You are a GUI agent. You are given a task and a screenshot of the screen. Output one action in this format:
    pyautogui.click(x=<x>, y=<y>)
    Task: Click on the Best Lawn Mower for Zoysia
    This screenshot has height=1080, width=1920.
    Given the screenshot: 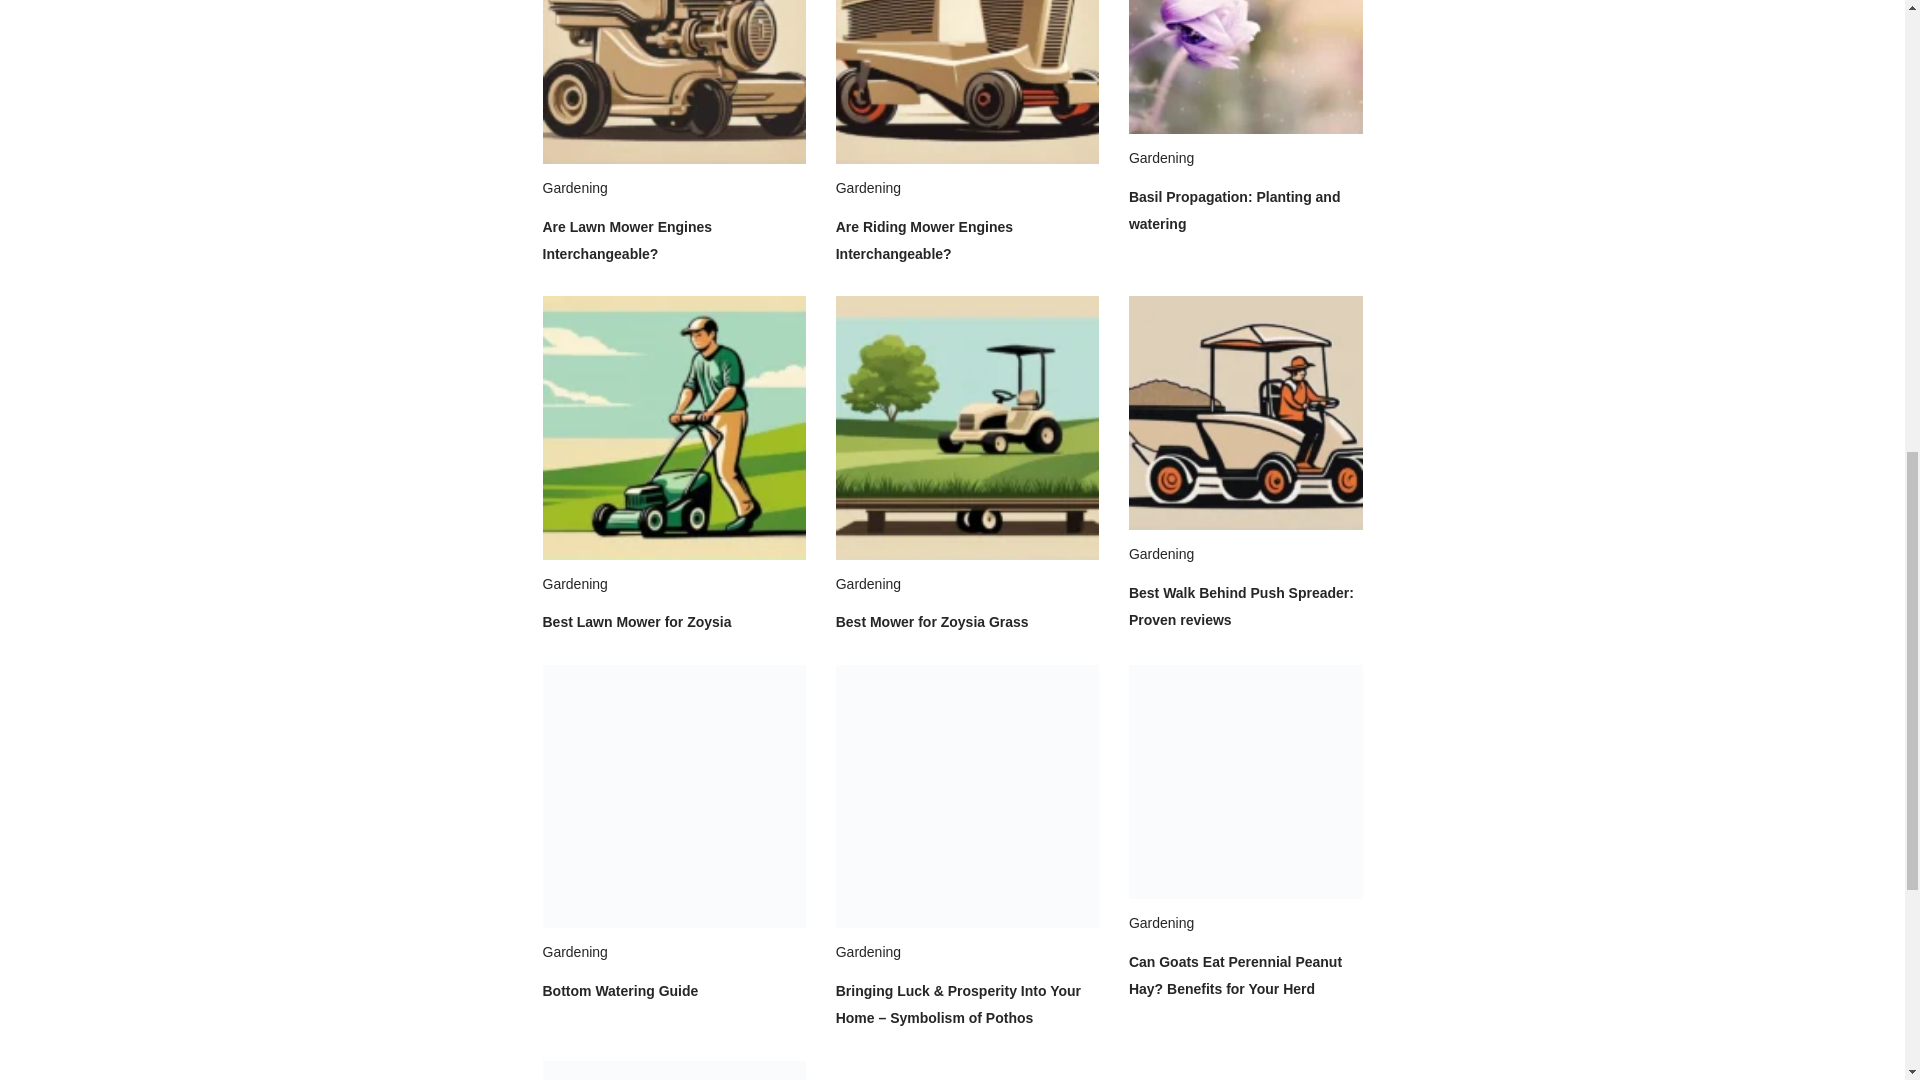 What is the action you would take?
    pyautogui.click(x=636, y=622)
    